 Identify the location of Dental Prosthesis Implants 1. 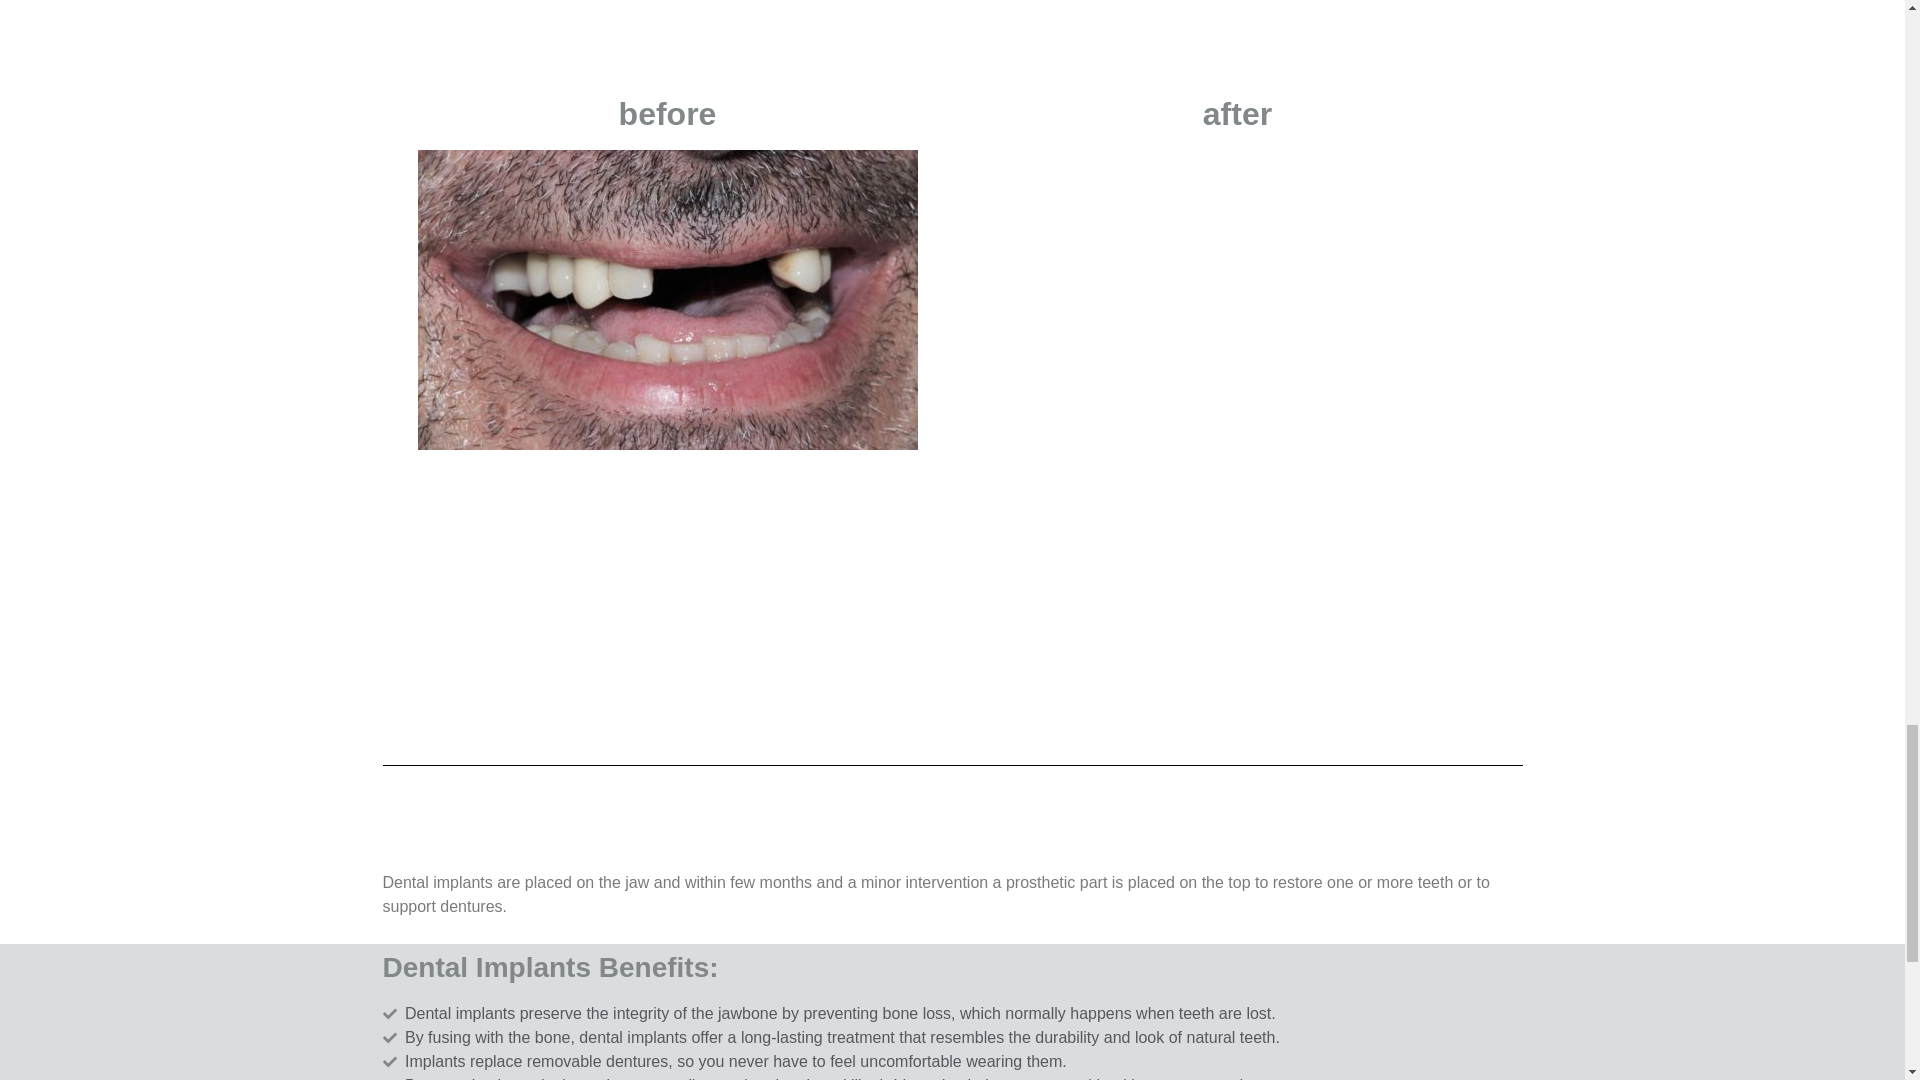
(668, 300).